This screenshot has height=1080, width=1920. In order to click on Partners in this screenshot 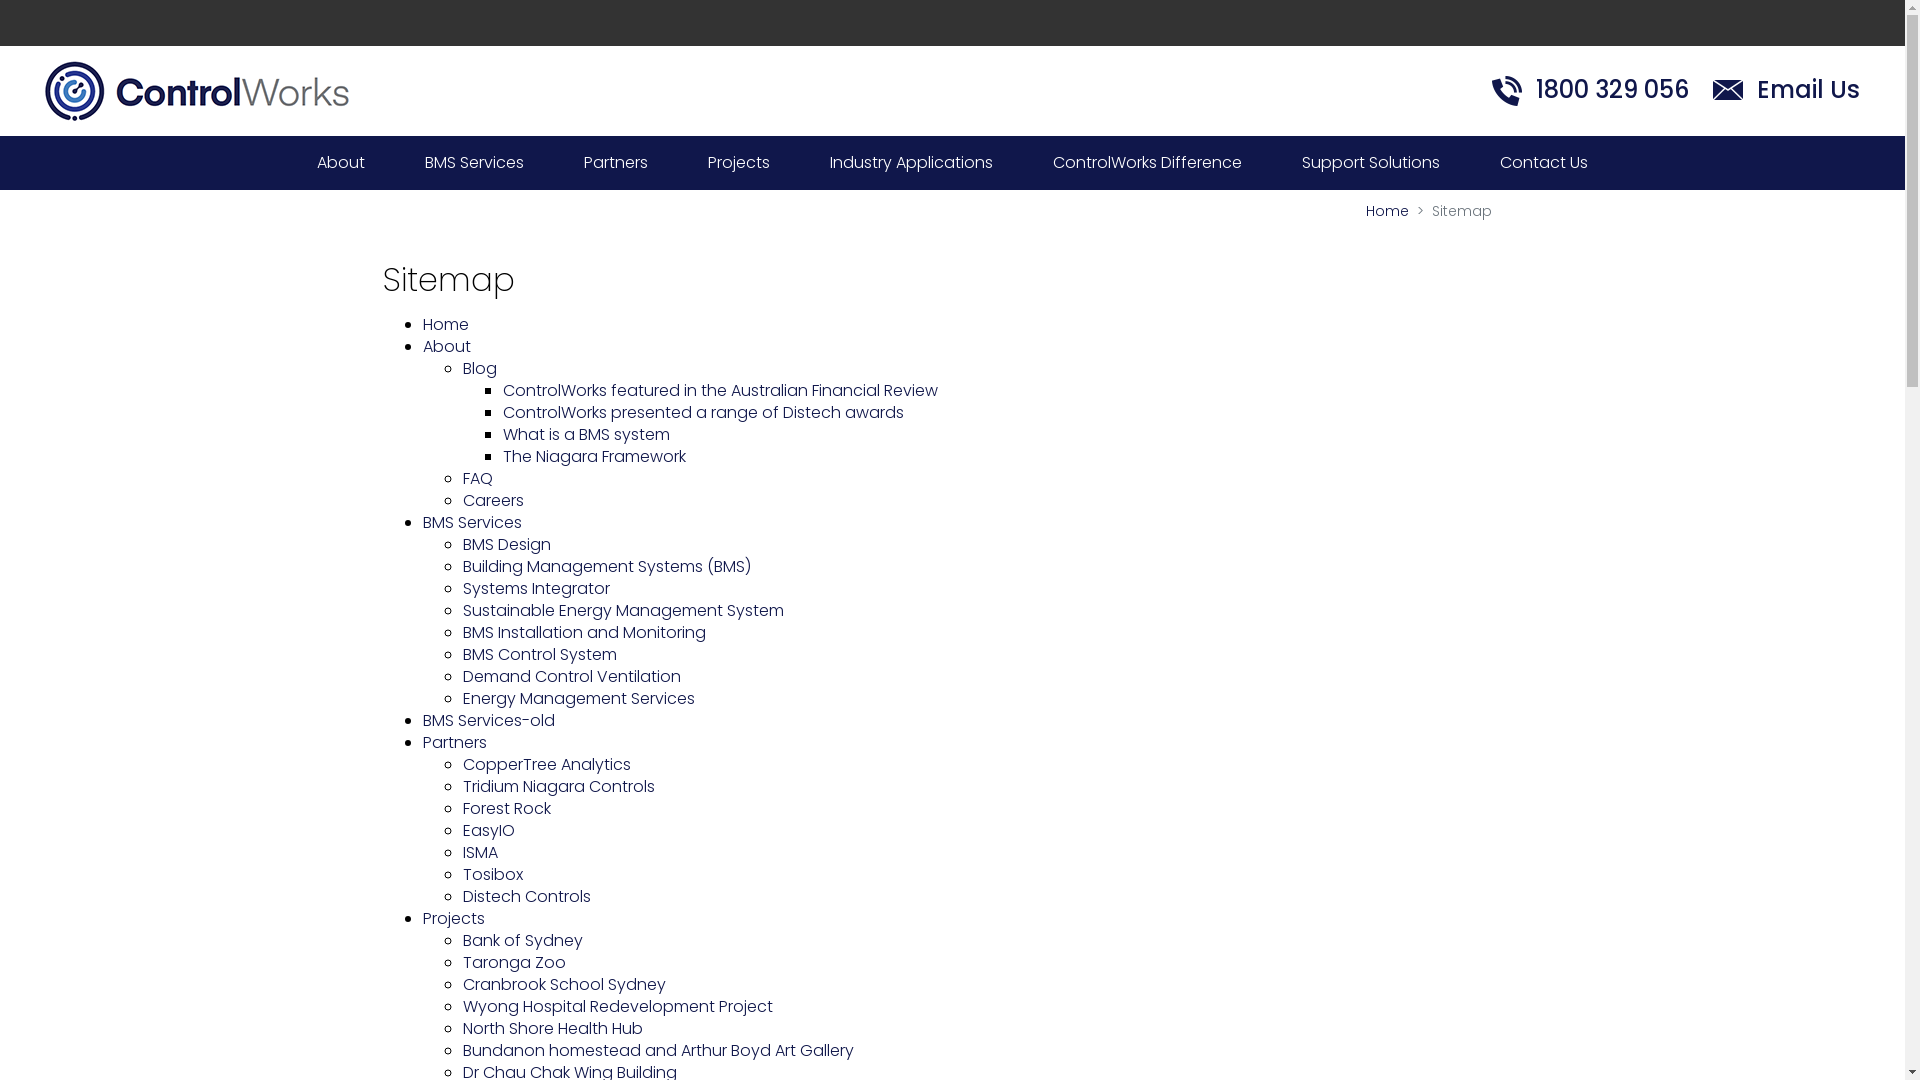, I will do `click(454, 742)`.